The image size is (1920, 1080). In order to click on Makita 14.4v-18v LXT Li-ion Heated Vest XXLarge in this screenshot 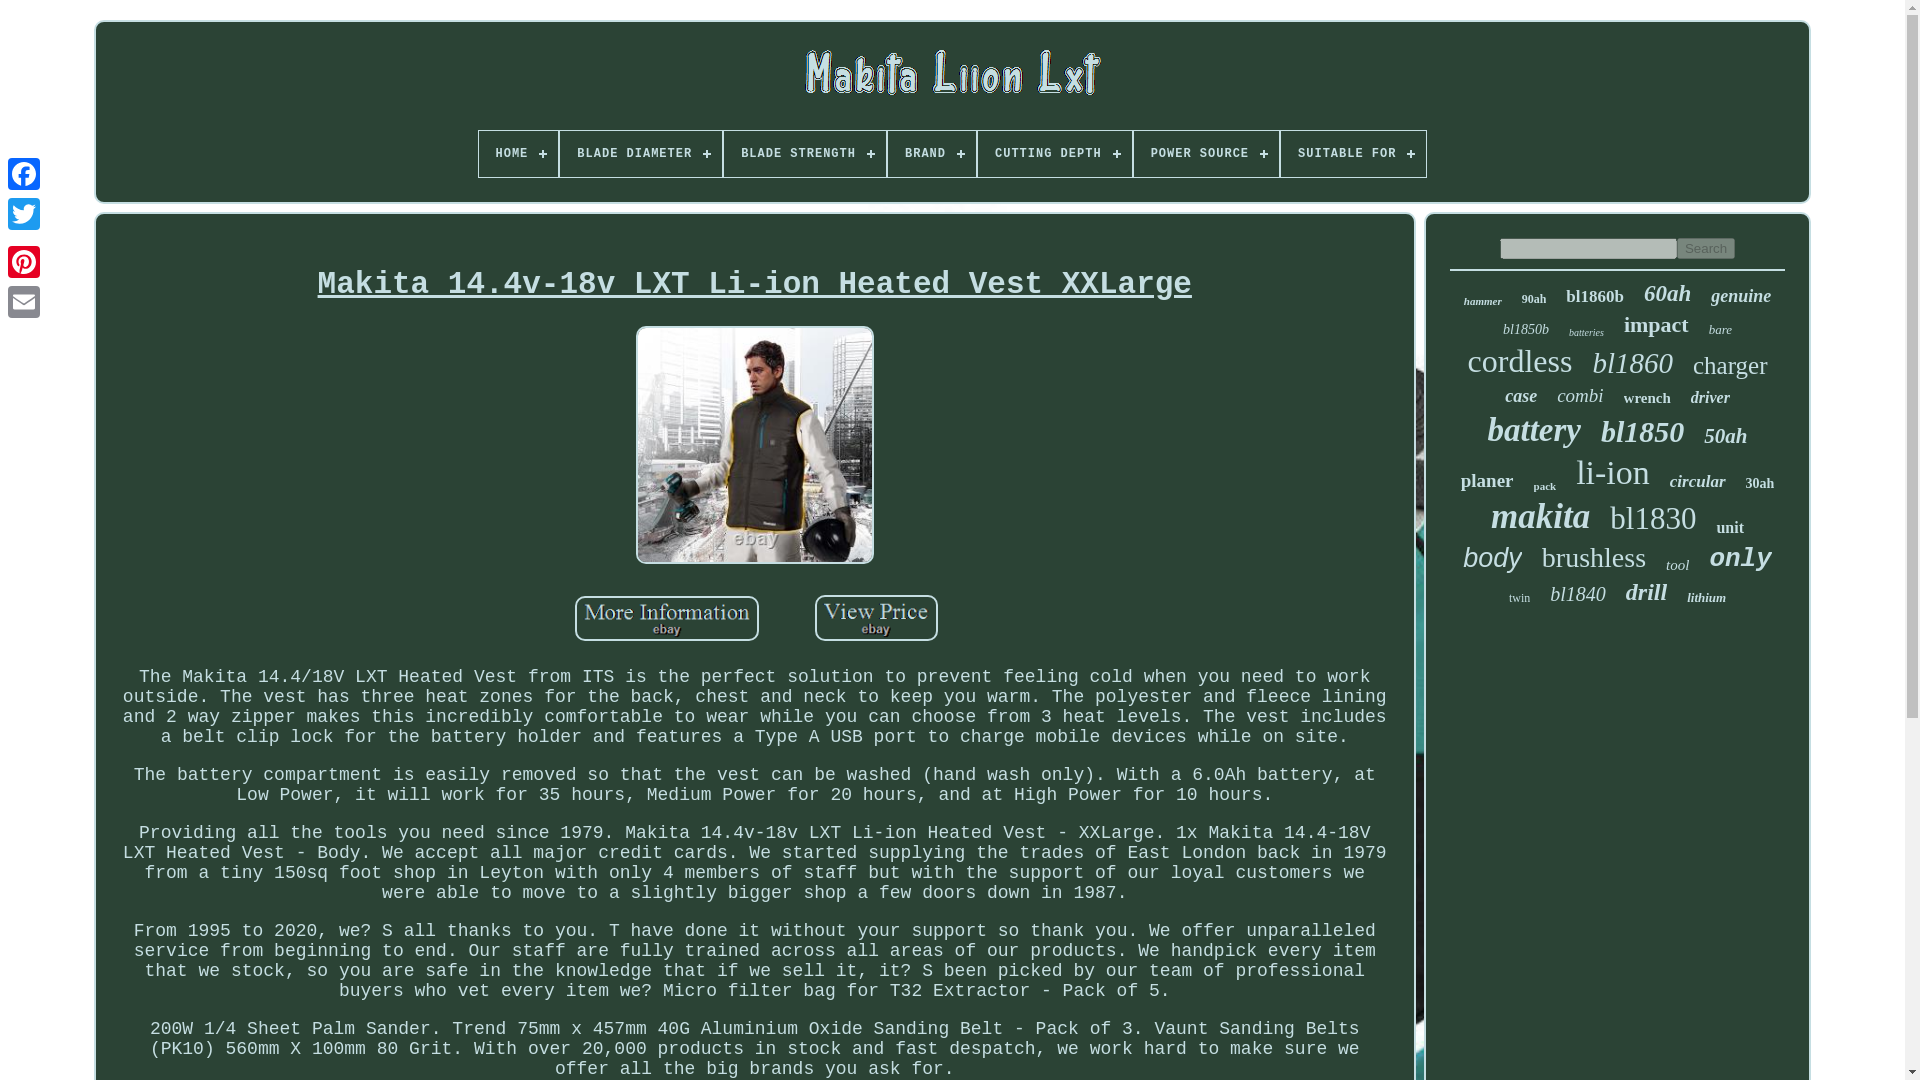, I will do `click(876, 618)`.